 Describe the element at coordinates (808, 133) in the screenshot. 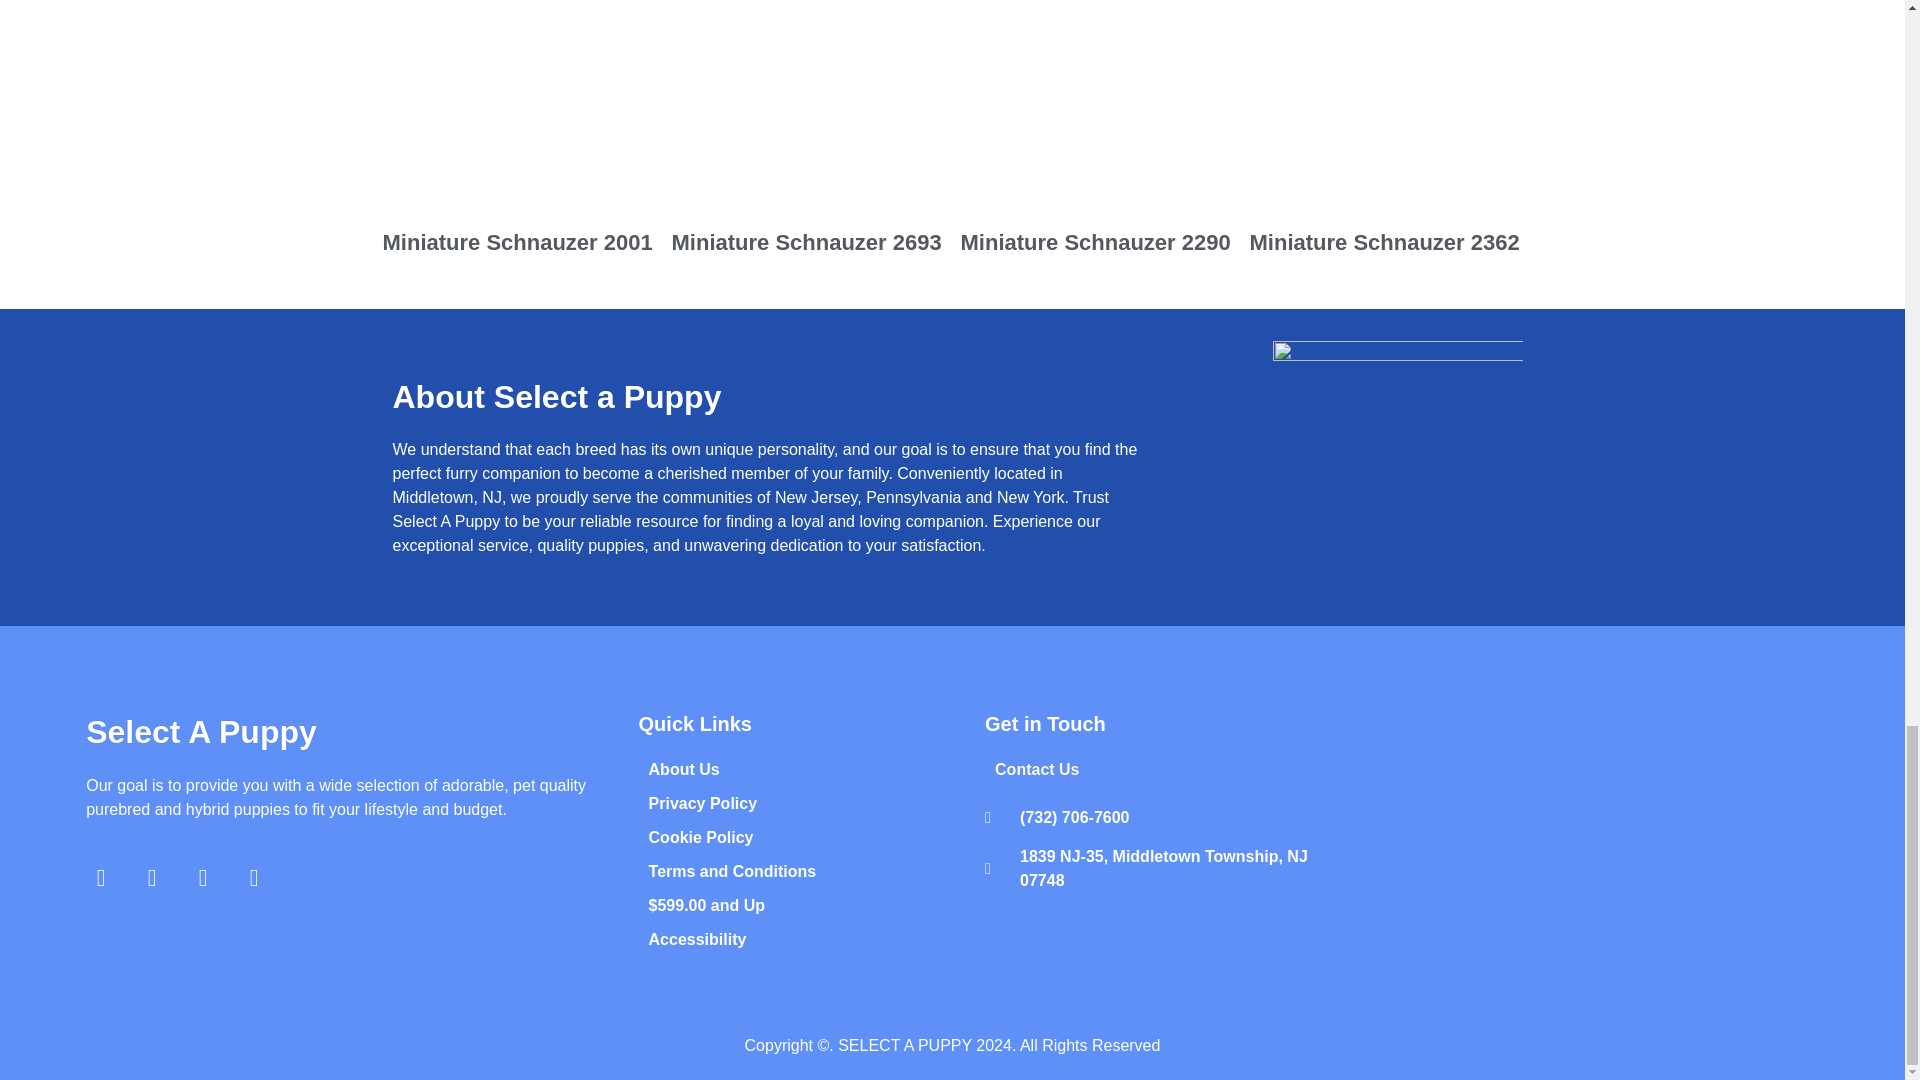

I see `Miniature Schnauzer 2693` at that location.